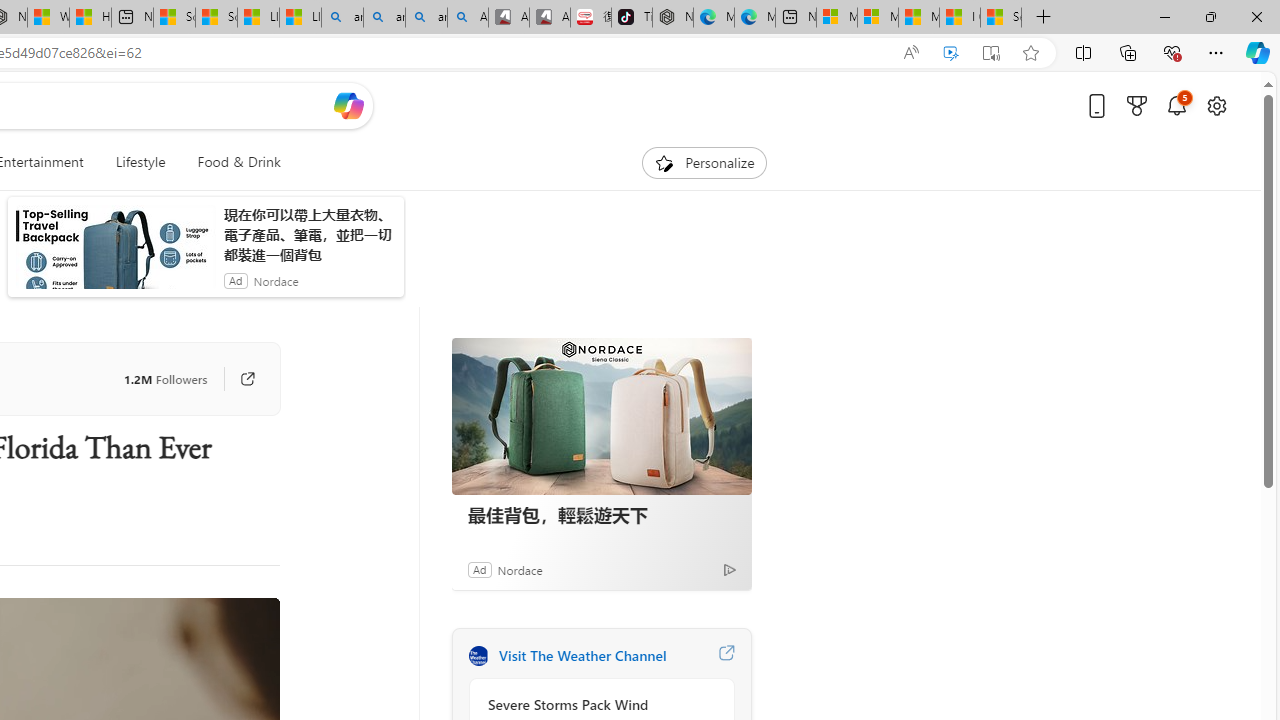 This screenshot has width=1280, height=720. I want to click on Huge shark washes ashore at New York City beach | Watch, so click(90, 18).